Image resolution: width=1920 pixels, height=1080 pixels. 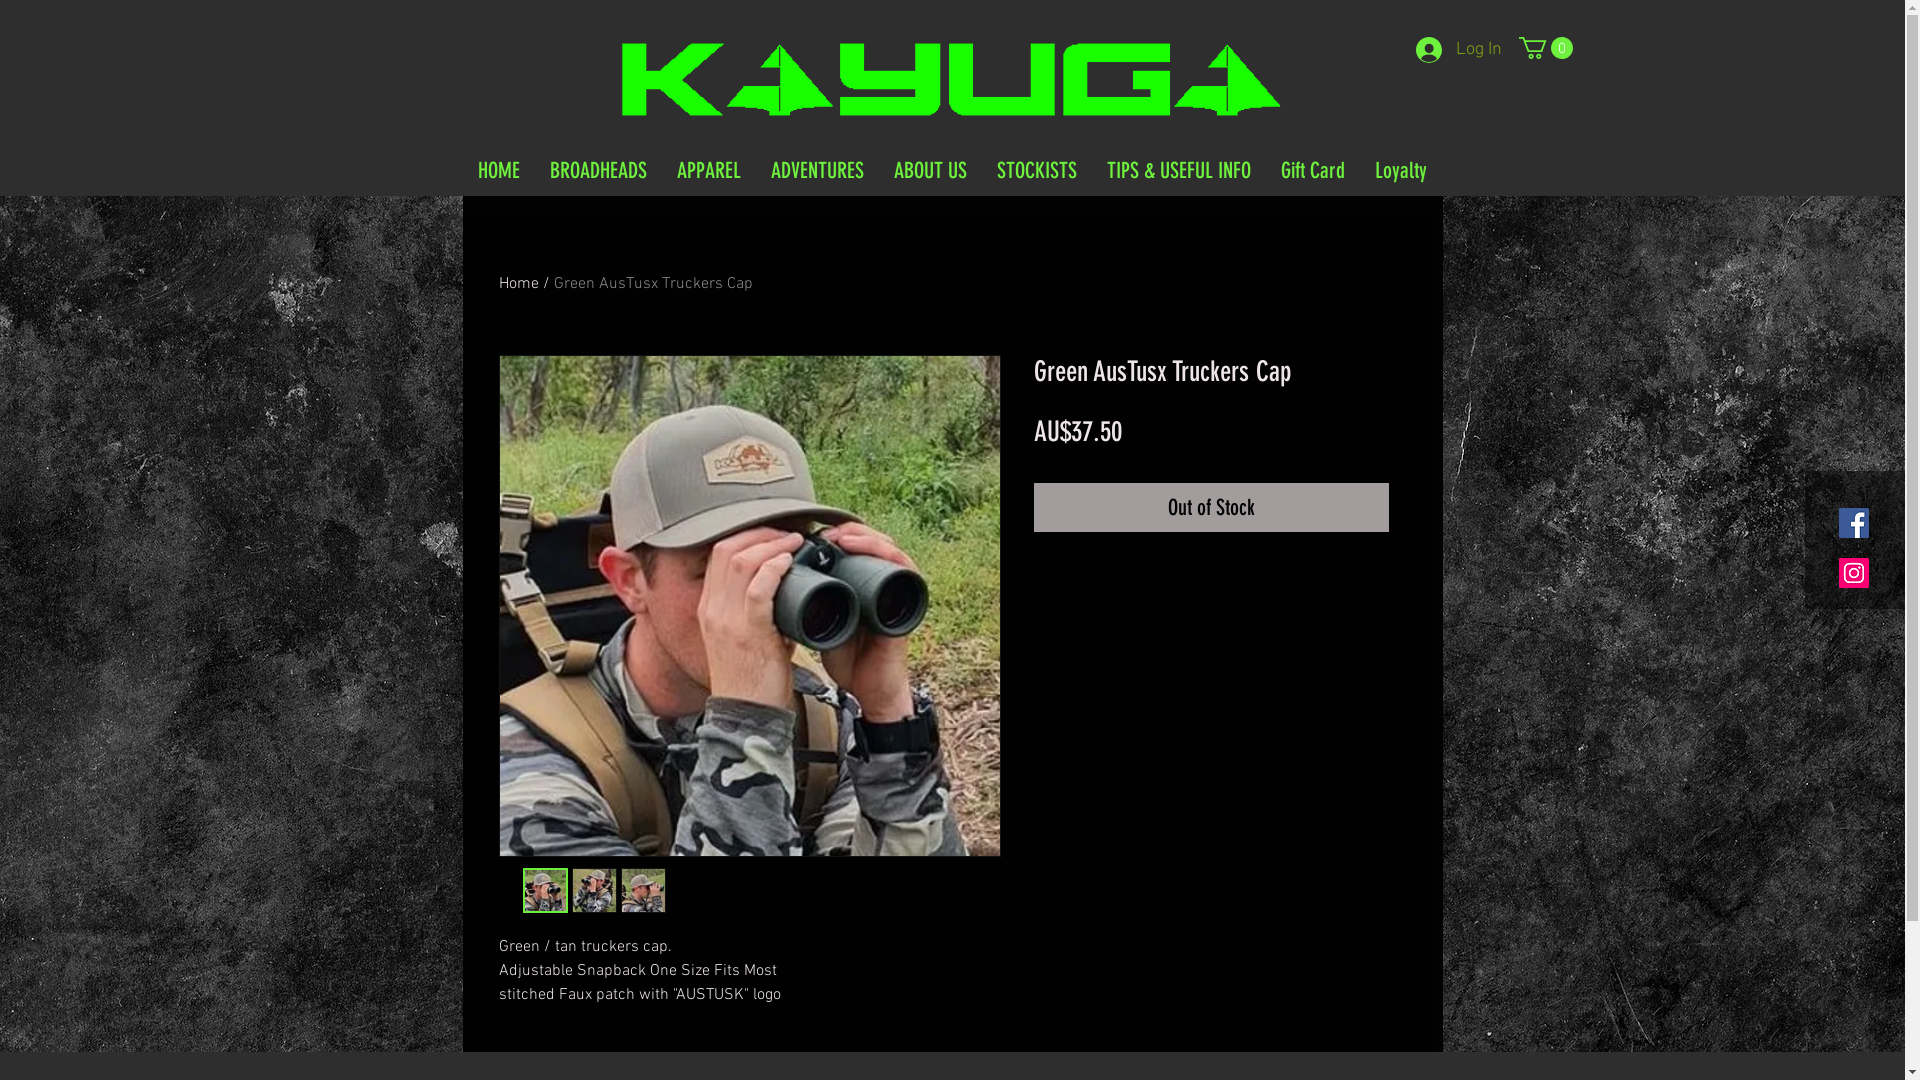 What do you see at coordinates (1401, 171) in the screenshot?
I see `Loyalty` at bounding box center [1401, 171].